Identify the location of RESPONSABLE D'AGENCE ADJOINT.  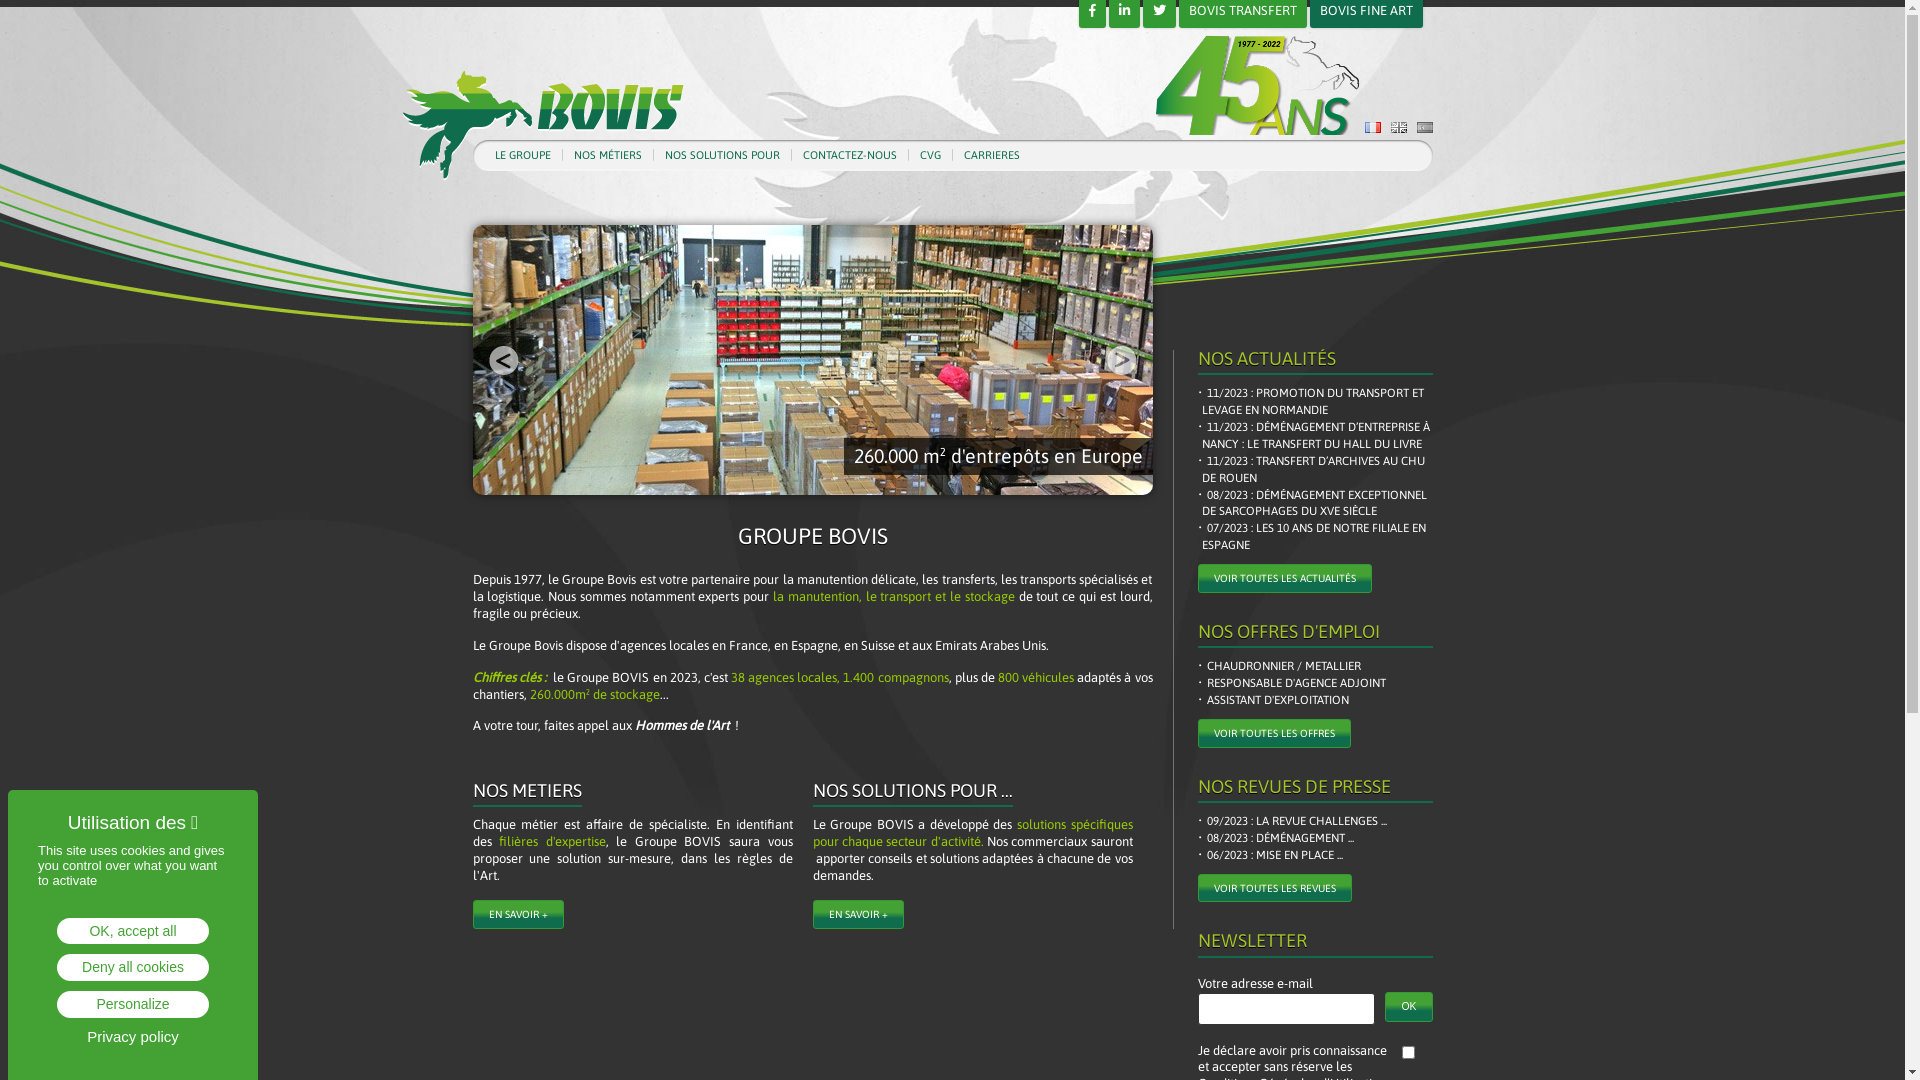
(1294, 684).